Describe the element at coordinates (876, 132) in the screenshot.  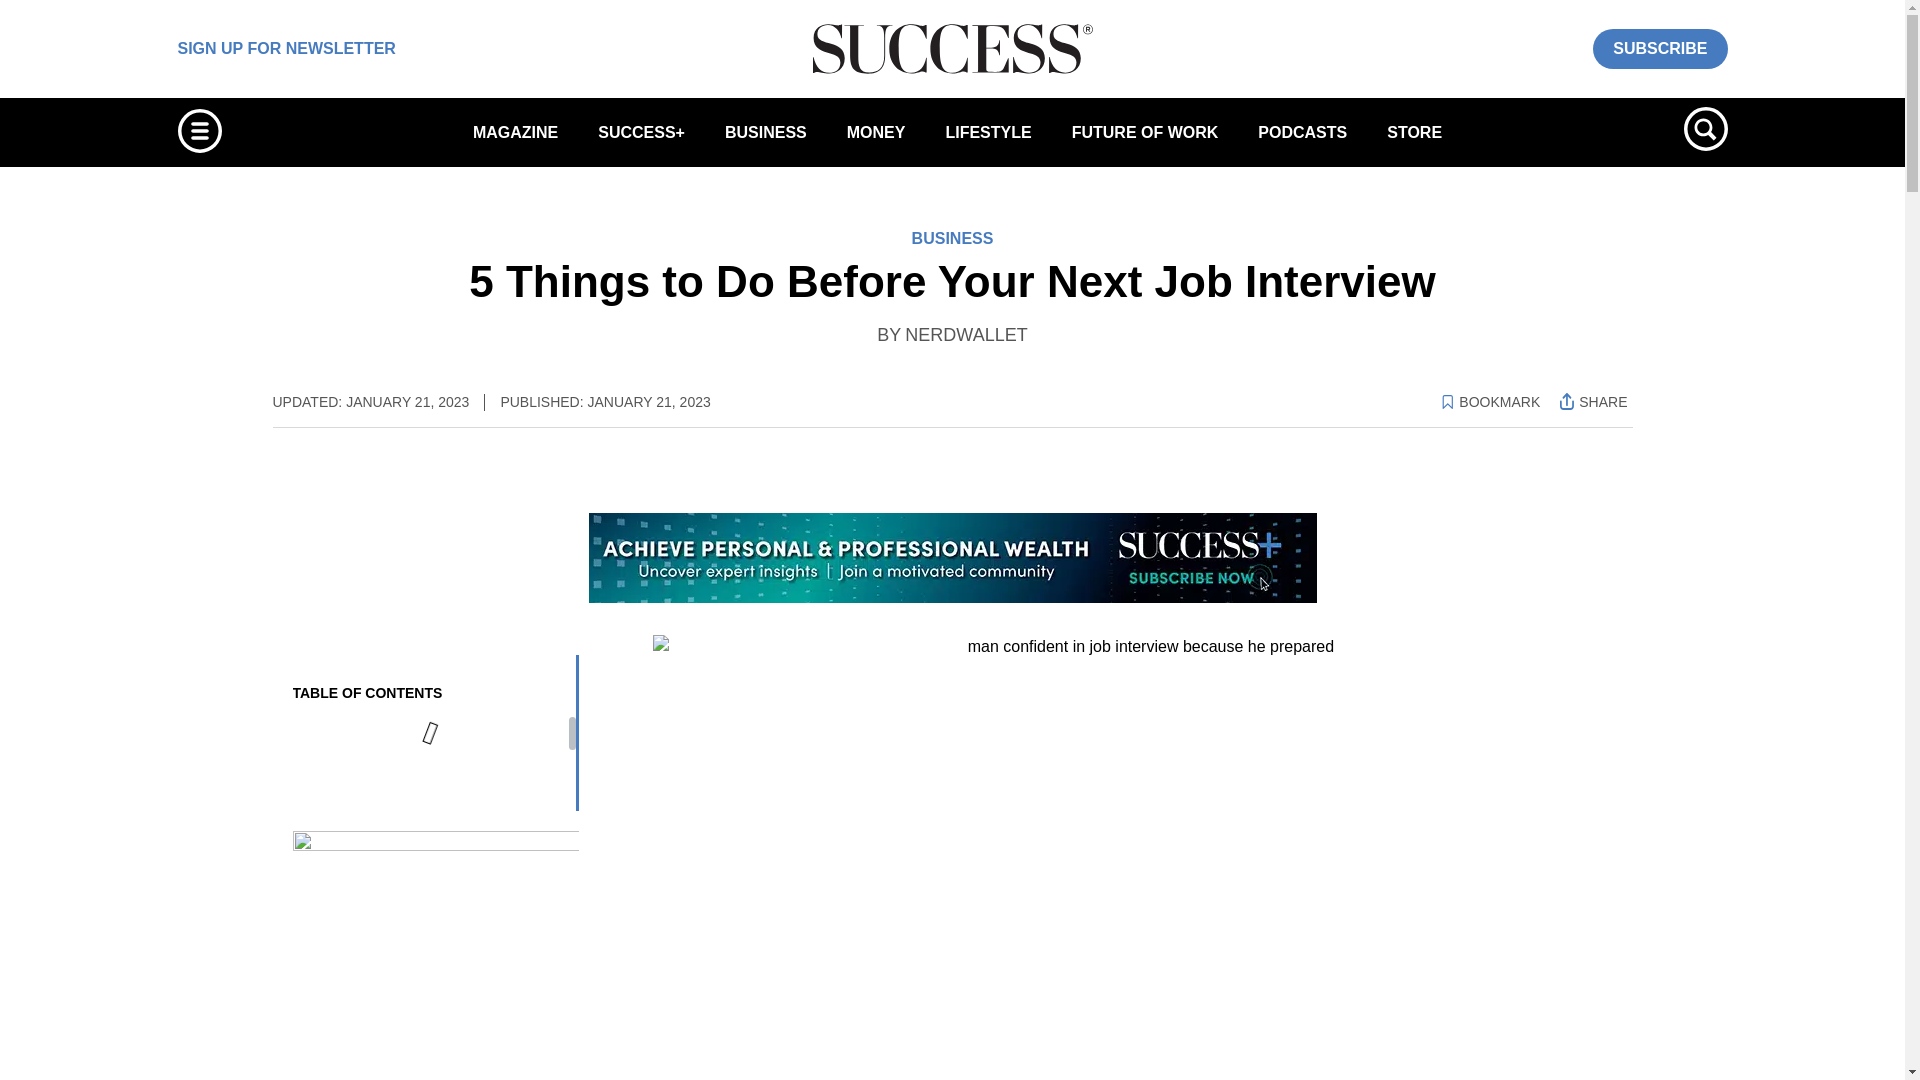
I see `MONEY` at that location.